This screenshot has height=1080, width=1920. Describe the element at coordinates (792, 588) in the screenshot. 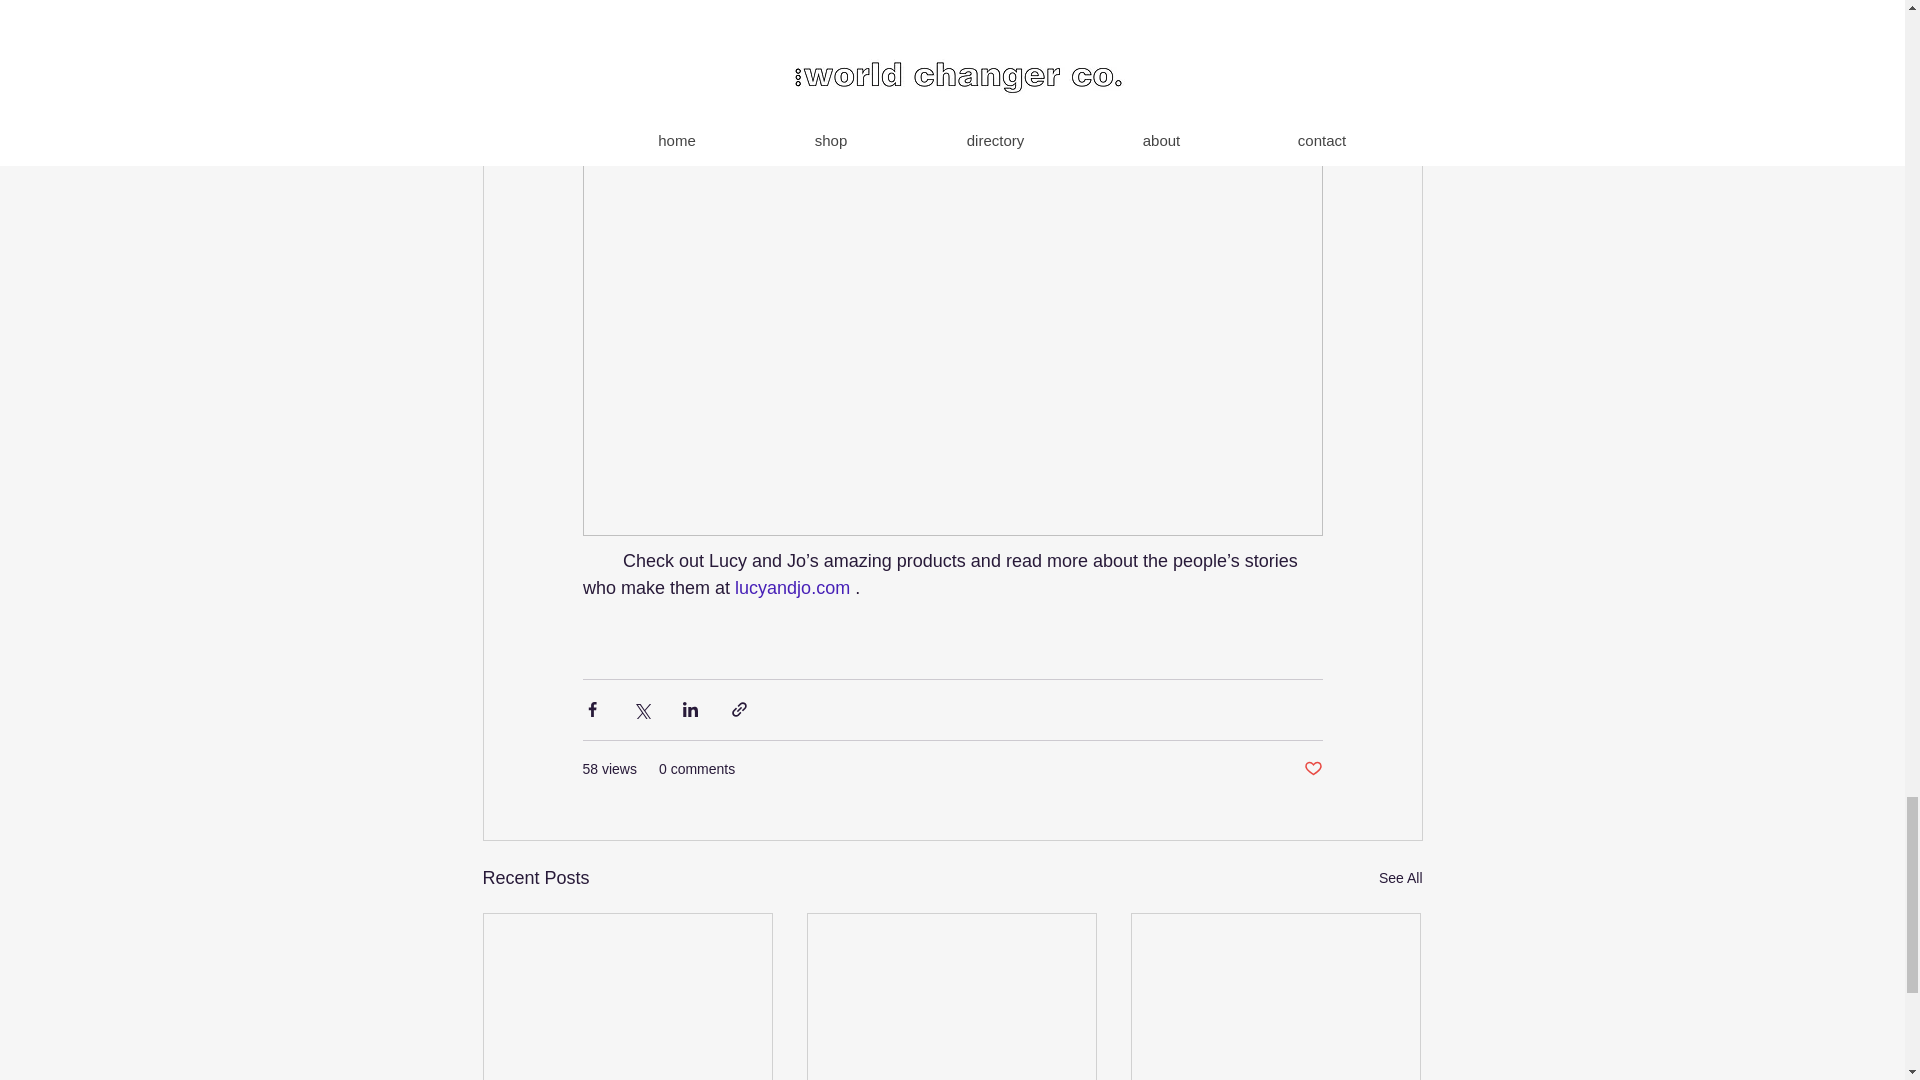

I see `lucyandjo.com` at that location.